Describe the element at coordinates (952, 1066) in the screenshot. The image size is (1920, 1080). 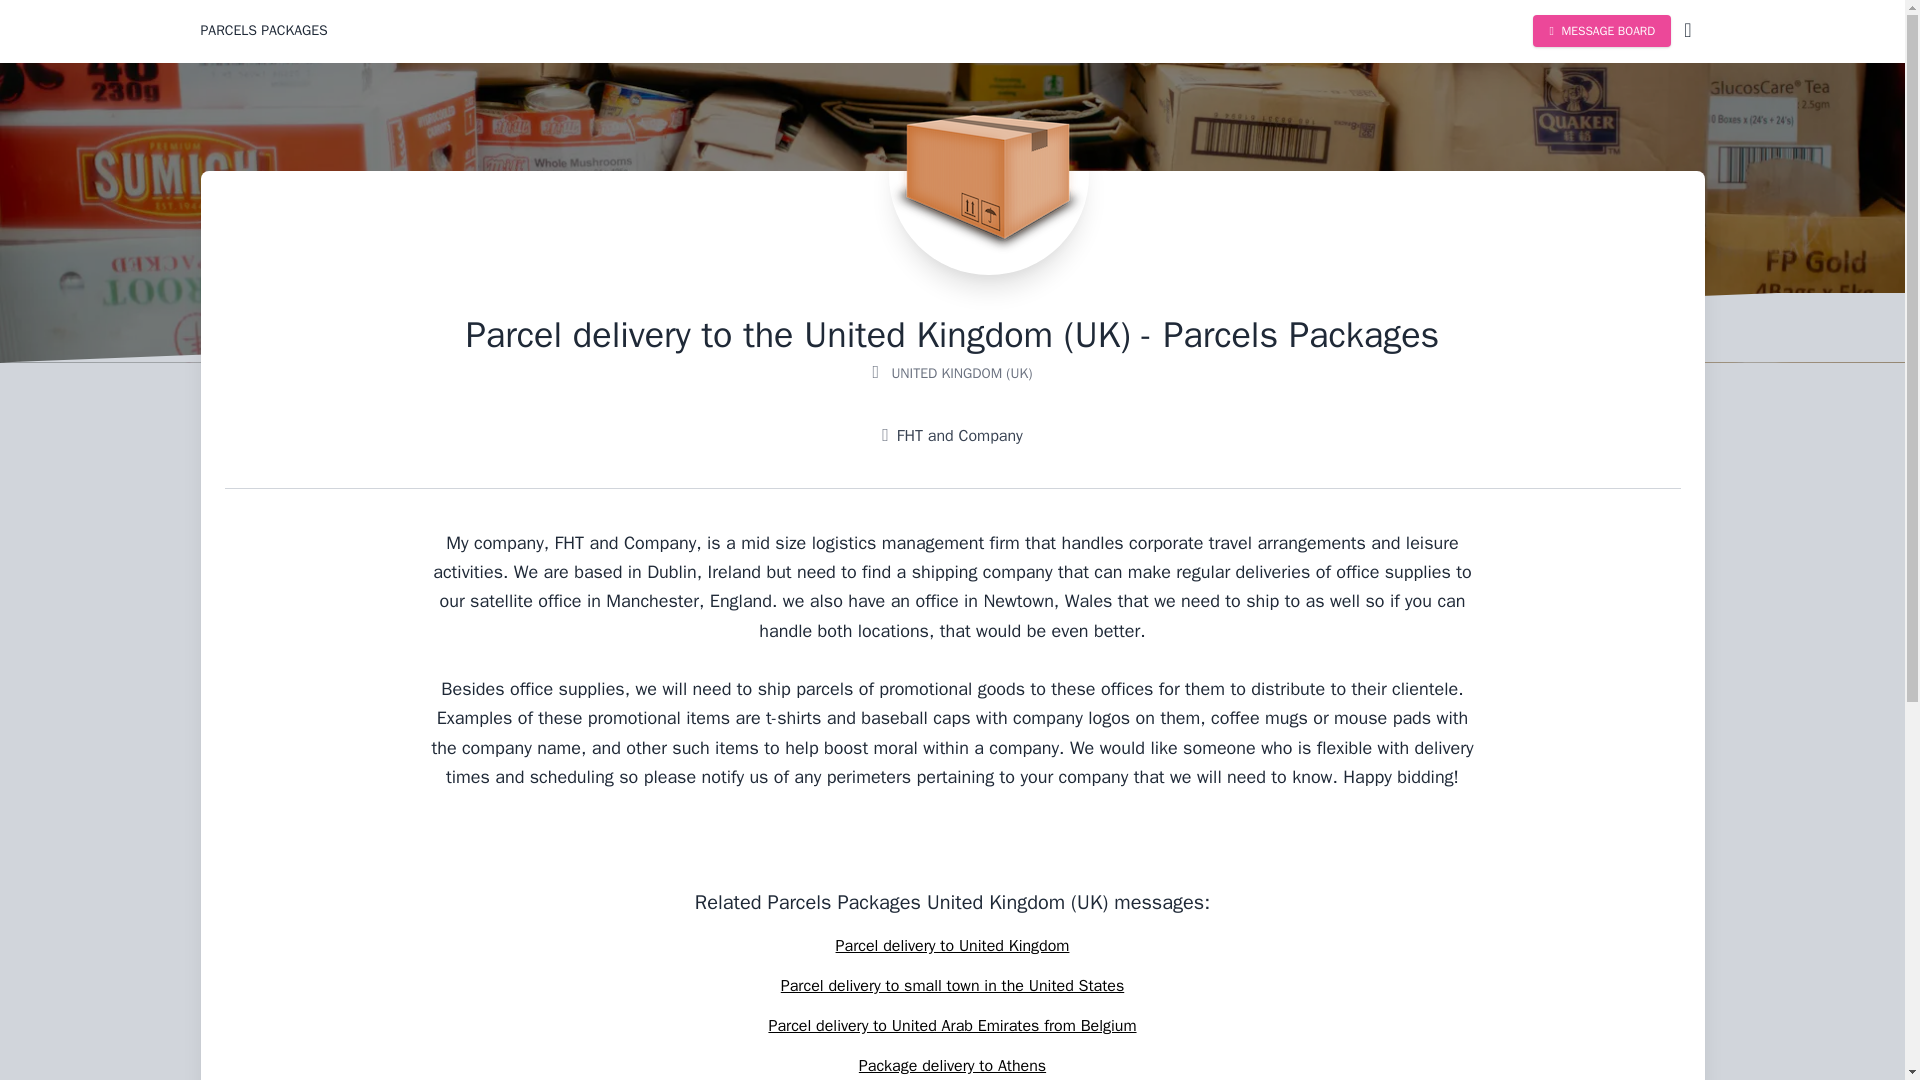
I see `Package delivery to Athens` at that location.